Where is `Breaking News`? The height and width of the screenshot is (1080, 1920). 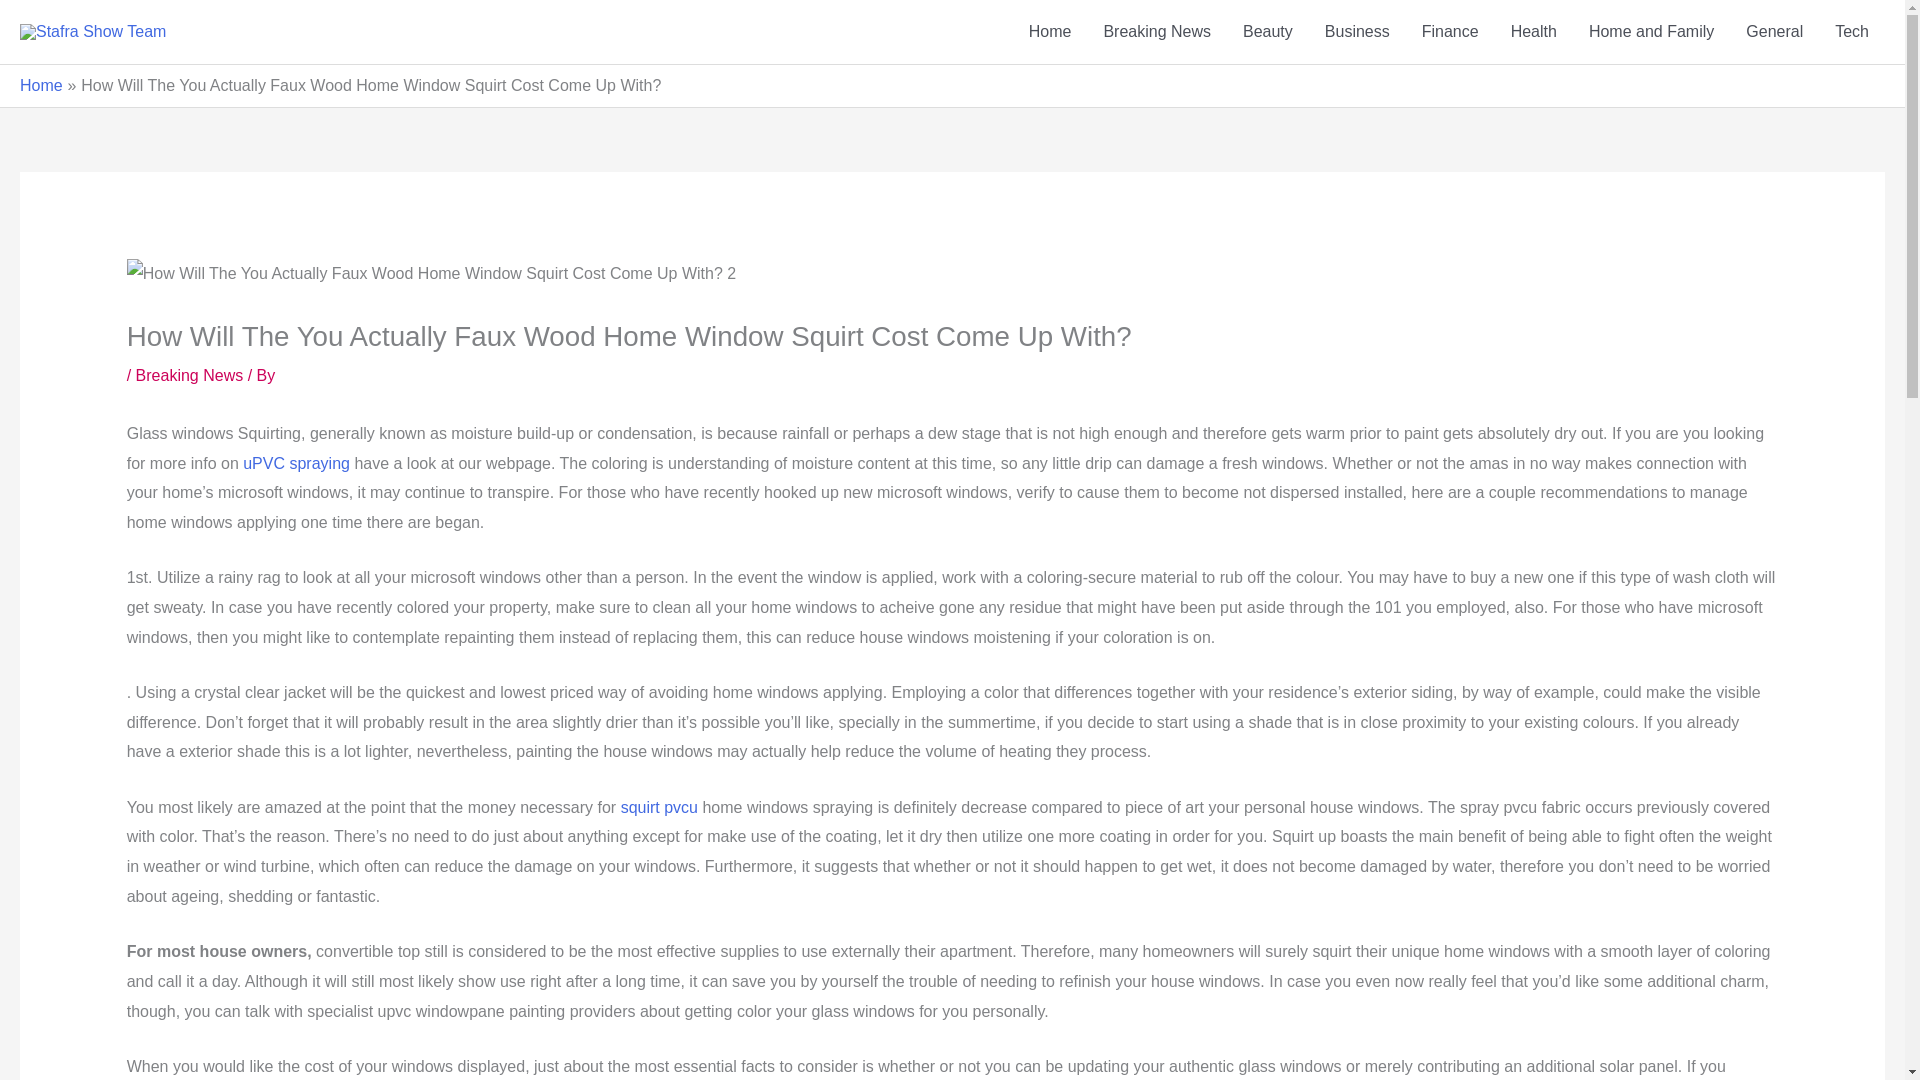
Breaking News is located at coordinates (1156, 32).